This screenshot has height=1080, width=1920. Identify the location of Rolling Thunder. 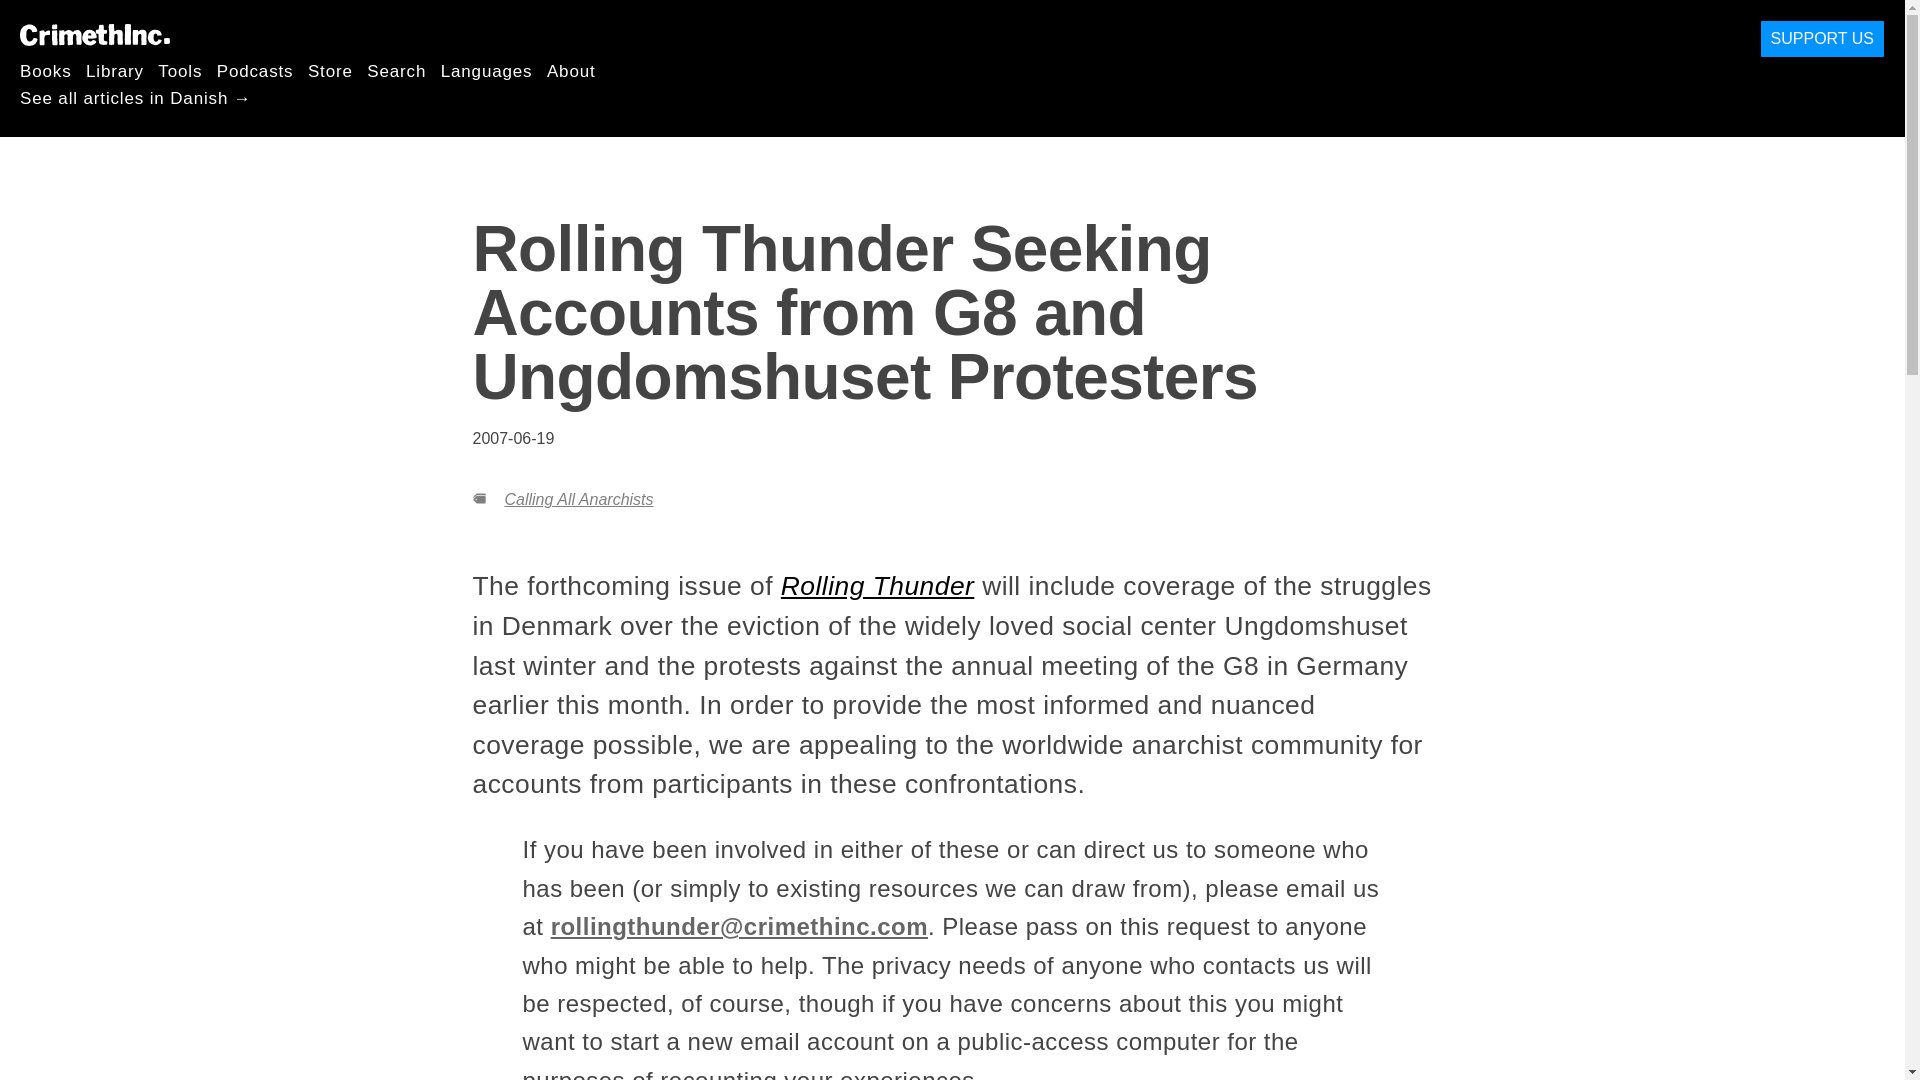
(878, 586).